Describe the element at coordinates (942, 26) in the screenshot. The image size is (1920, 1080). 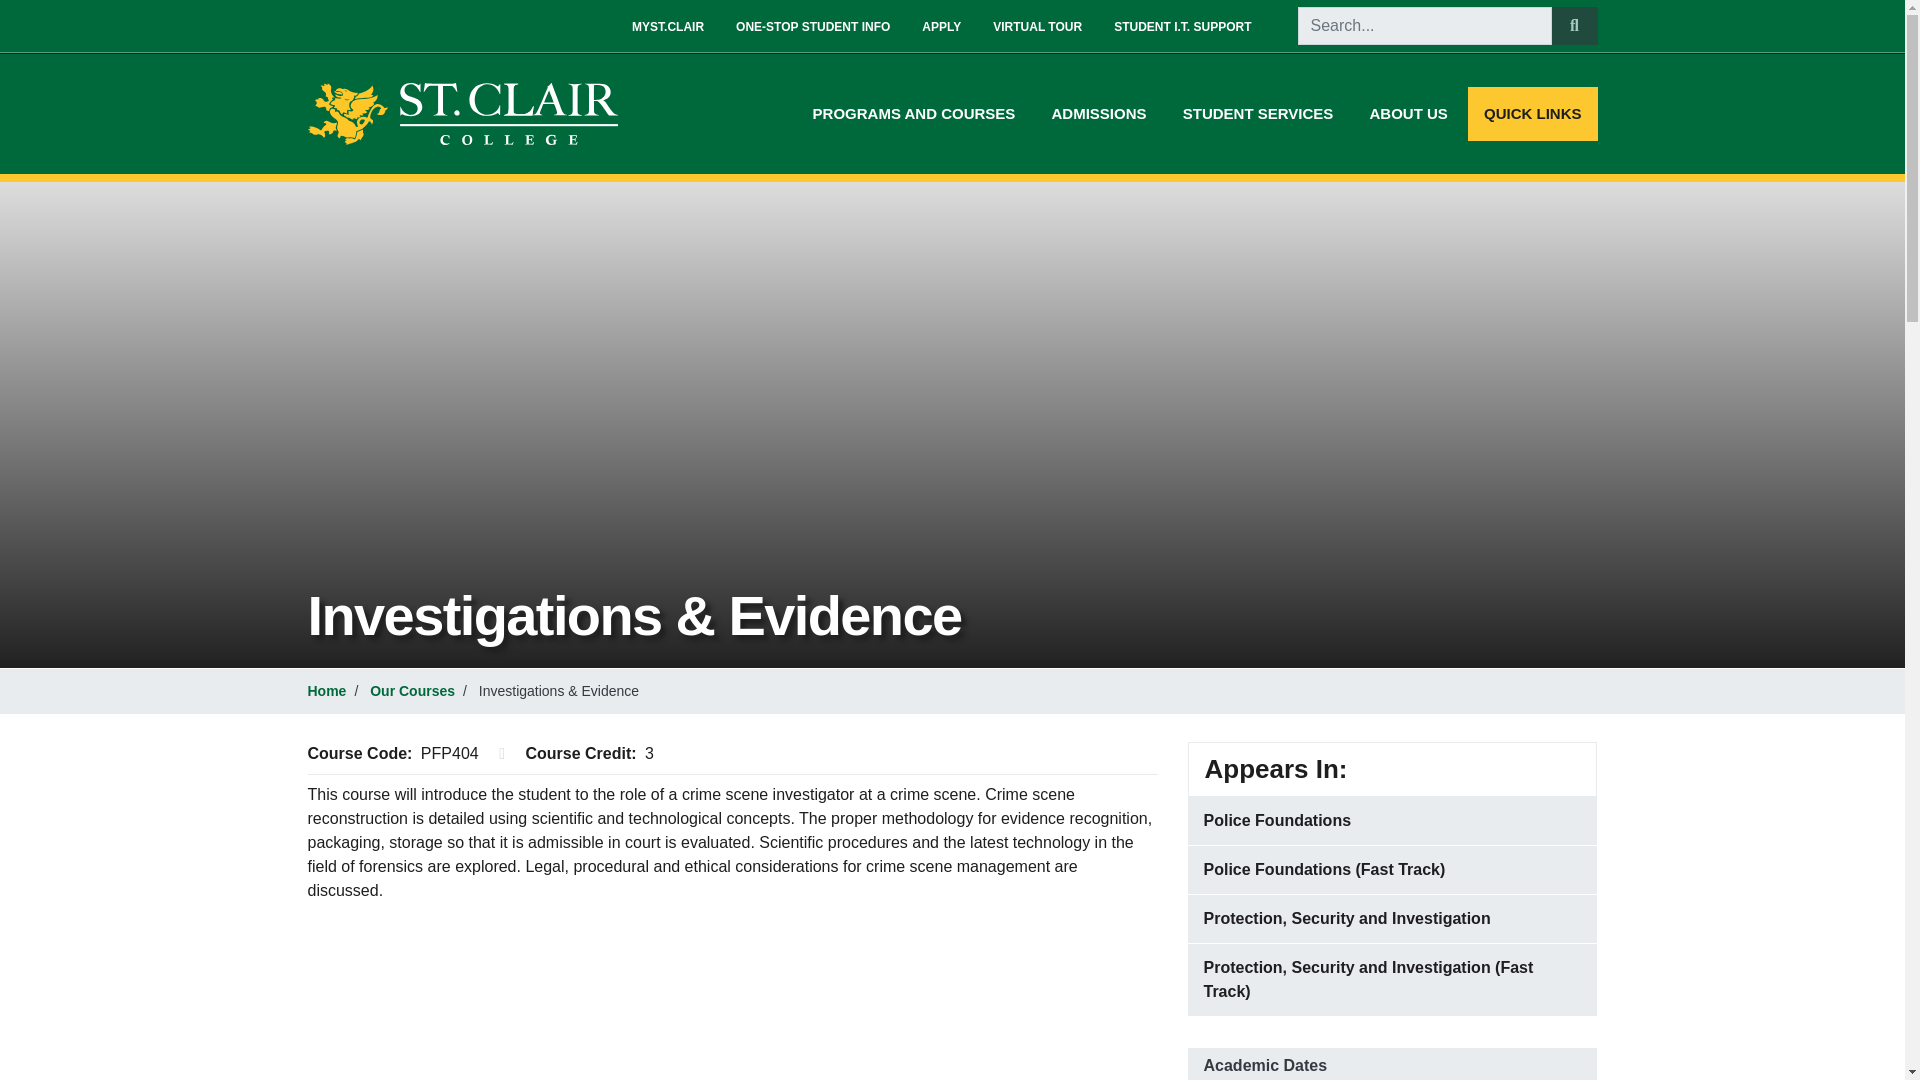
I see `APPLY` at that location.